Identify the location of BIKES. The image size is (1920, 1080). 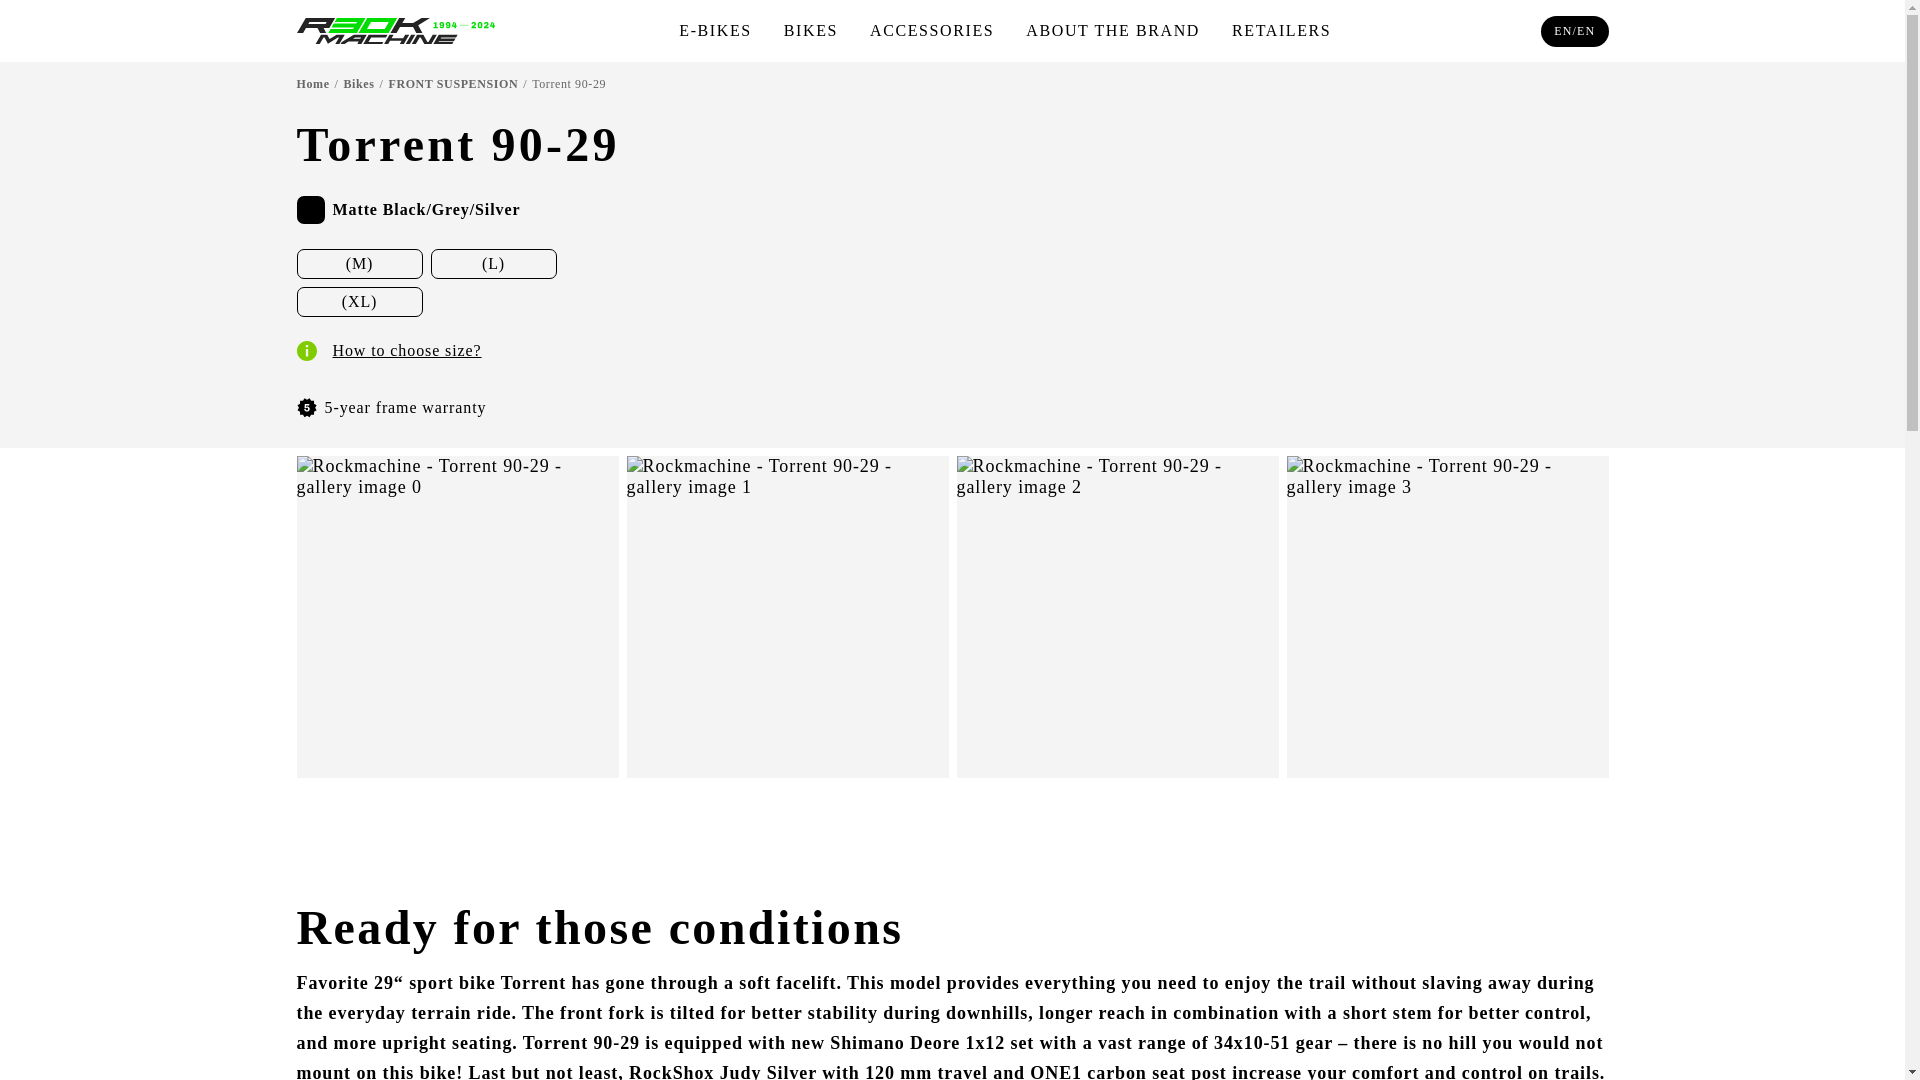
(810, 30).